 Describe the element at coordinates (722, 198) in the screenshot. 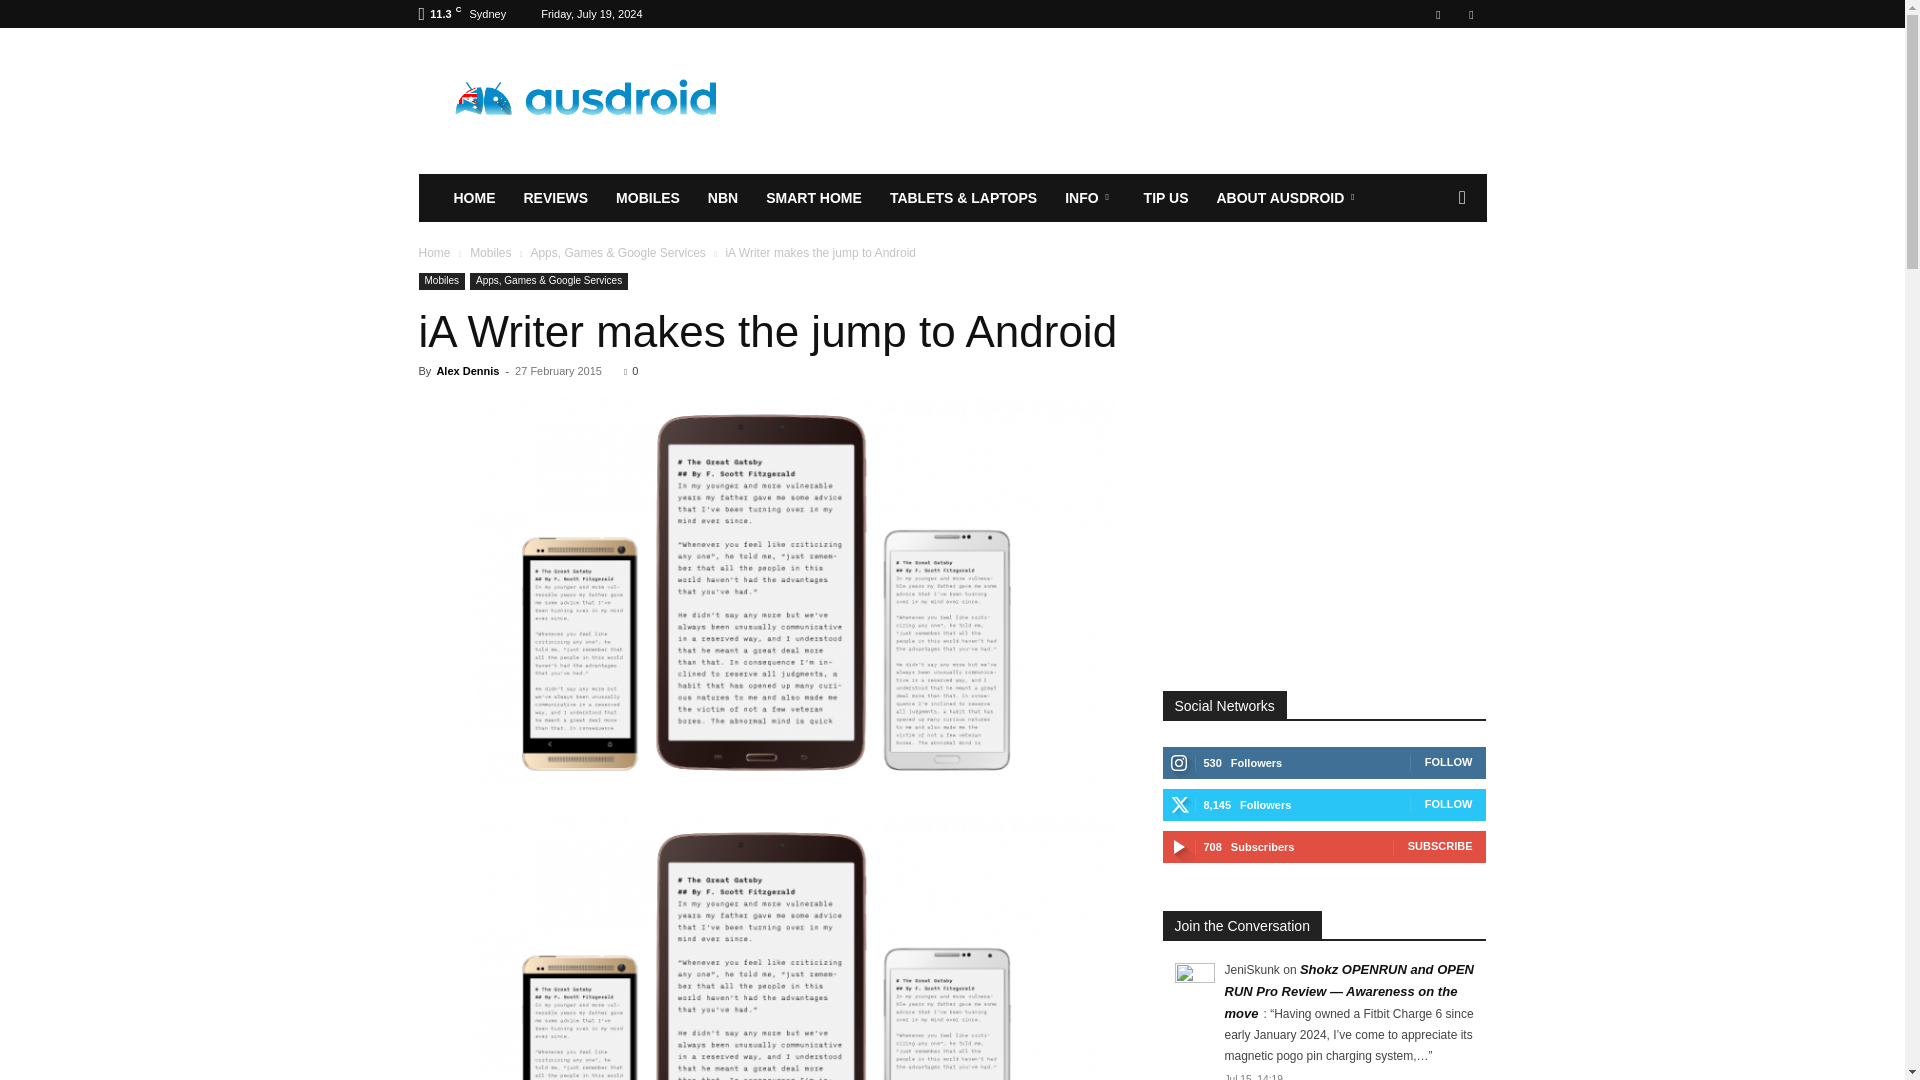

I see `NBN` at that location.